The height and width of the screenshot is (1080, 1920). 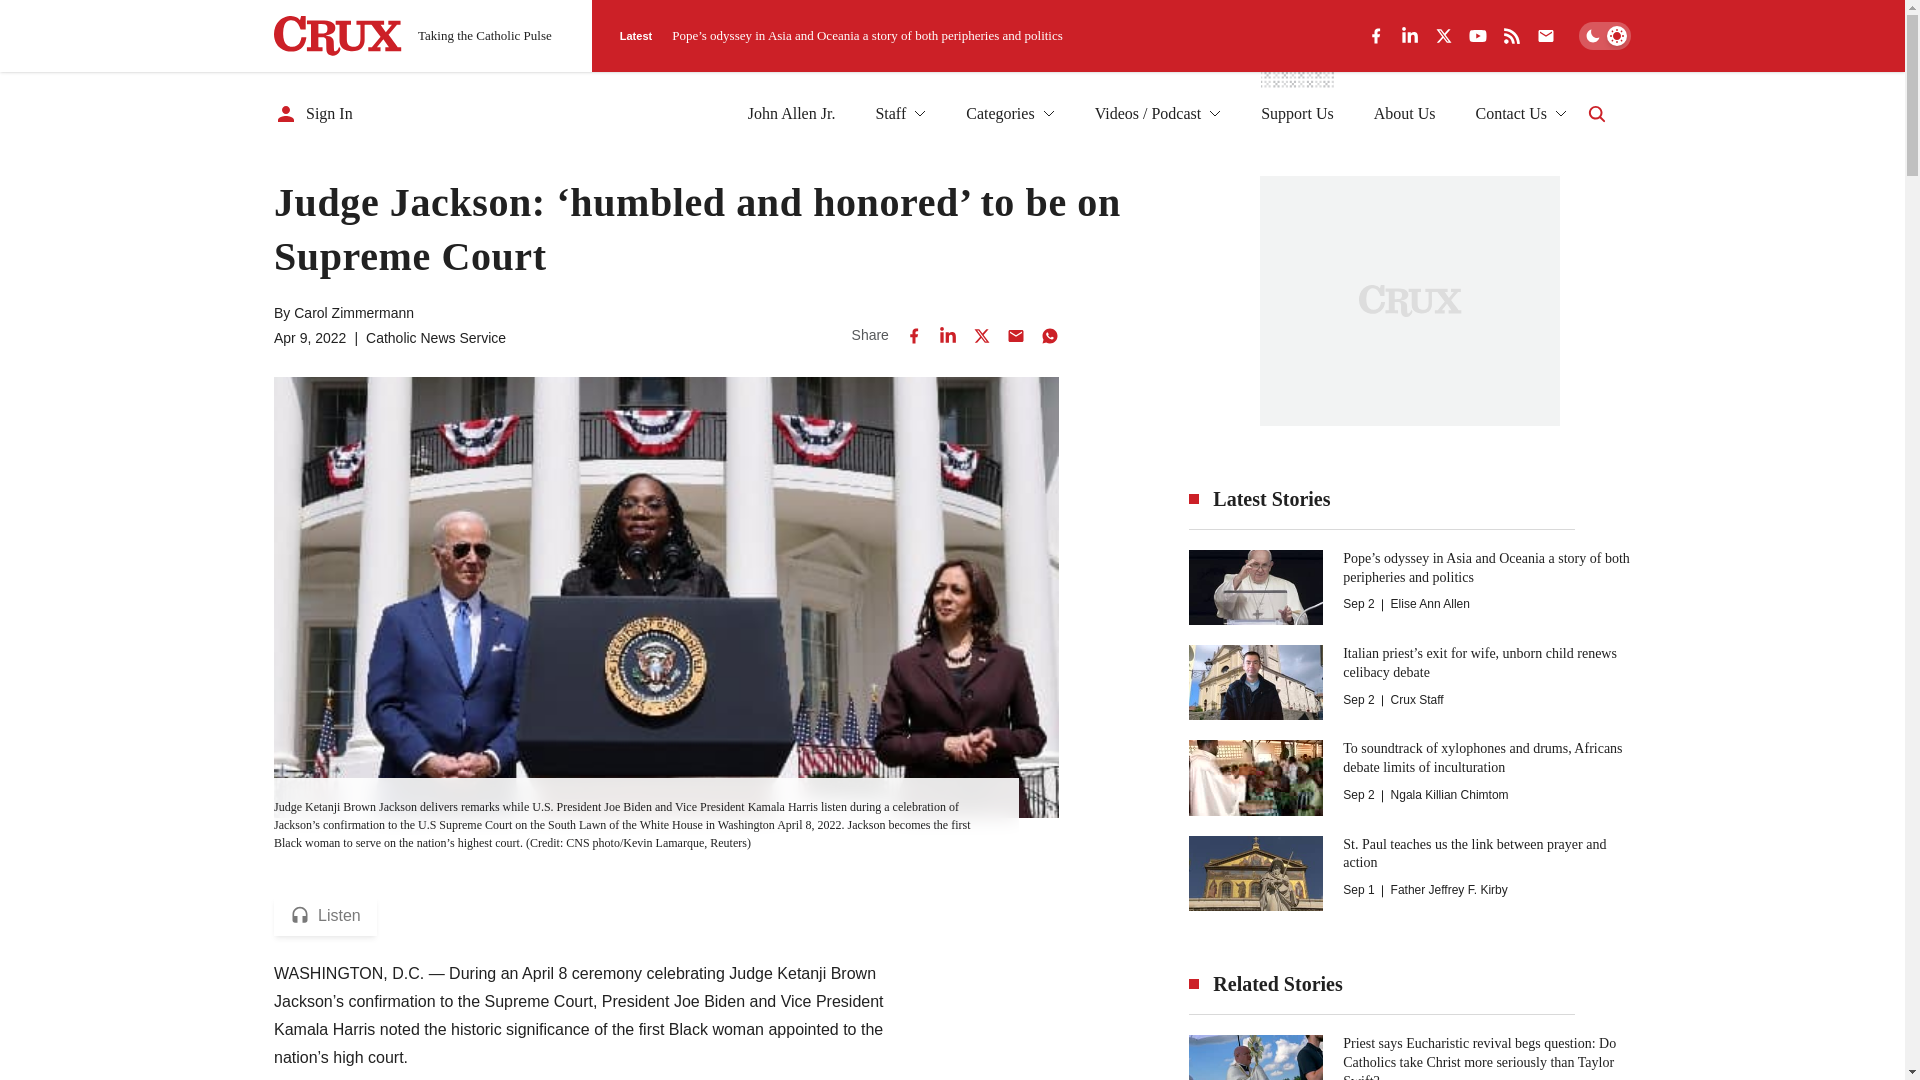 What do you see at coordinates (1010, 114) in the screenshot?
I see `Categories` at bounding box center [1010, 114].